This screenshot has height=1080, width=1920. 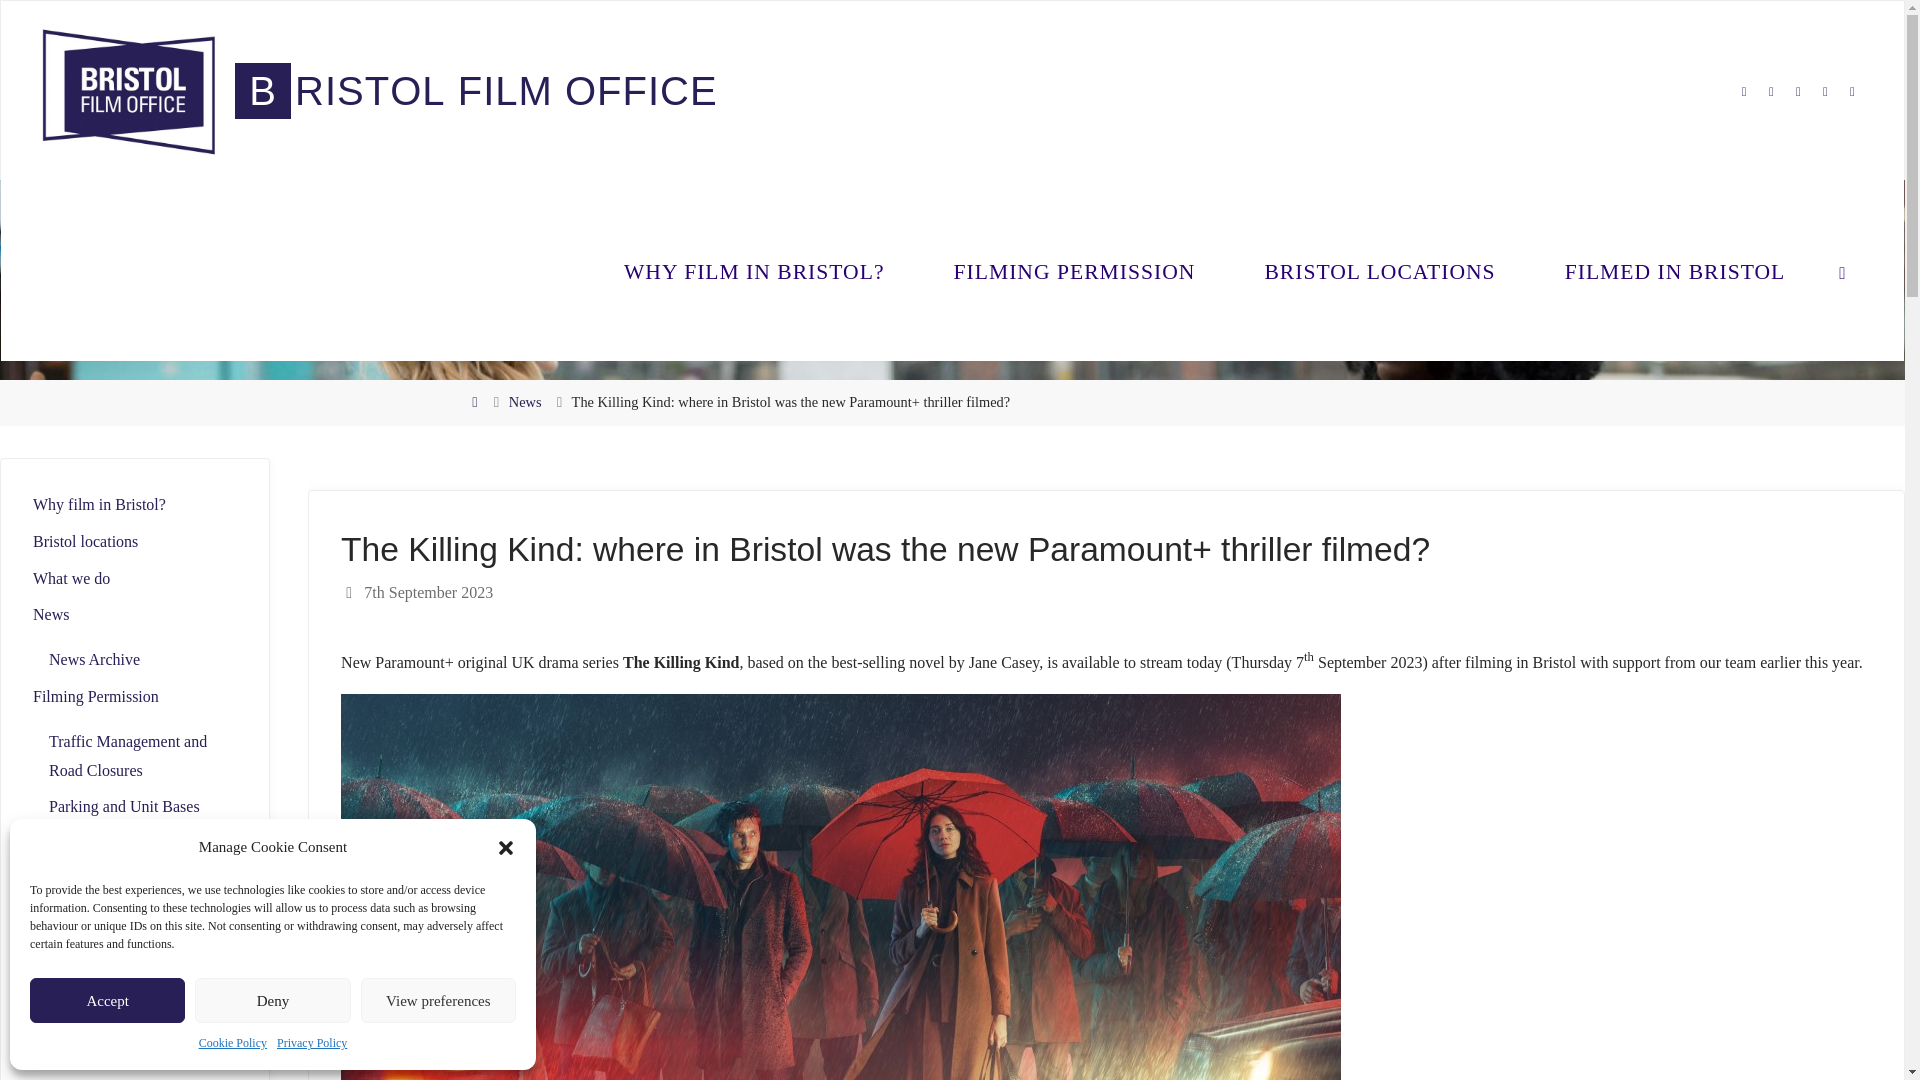 What do you see at coordinates (476, 90) in the screenshot?
I see `BRISTOL FILM OFFICE` at bounding box center [476, 90].